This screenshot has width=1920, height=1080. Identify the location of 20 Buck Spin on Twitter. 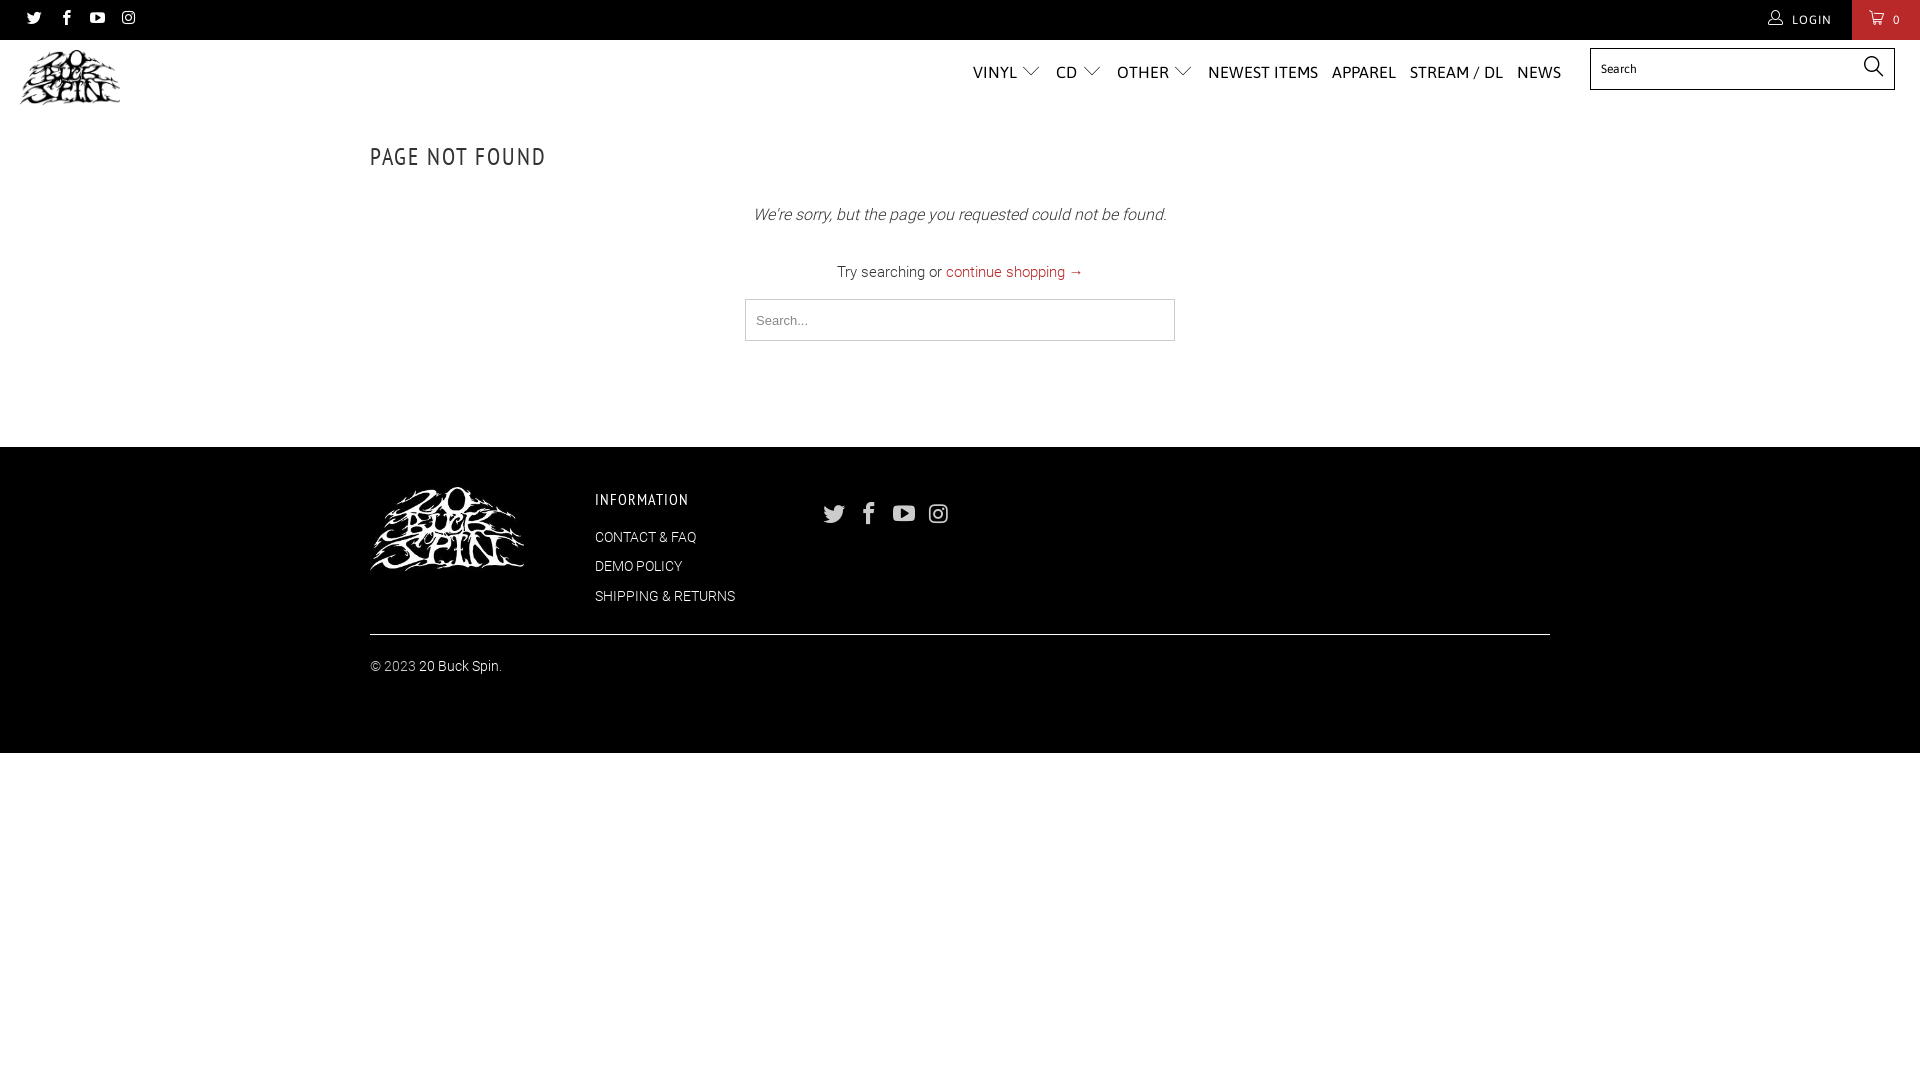
(835, 515).